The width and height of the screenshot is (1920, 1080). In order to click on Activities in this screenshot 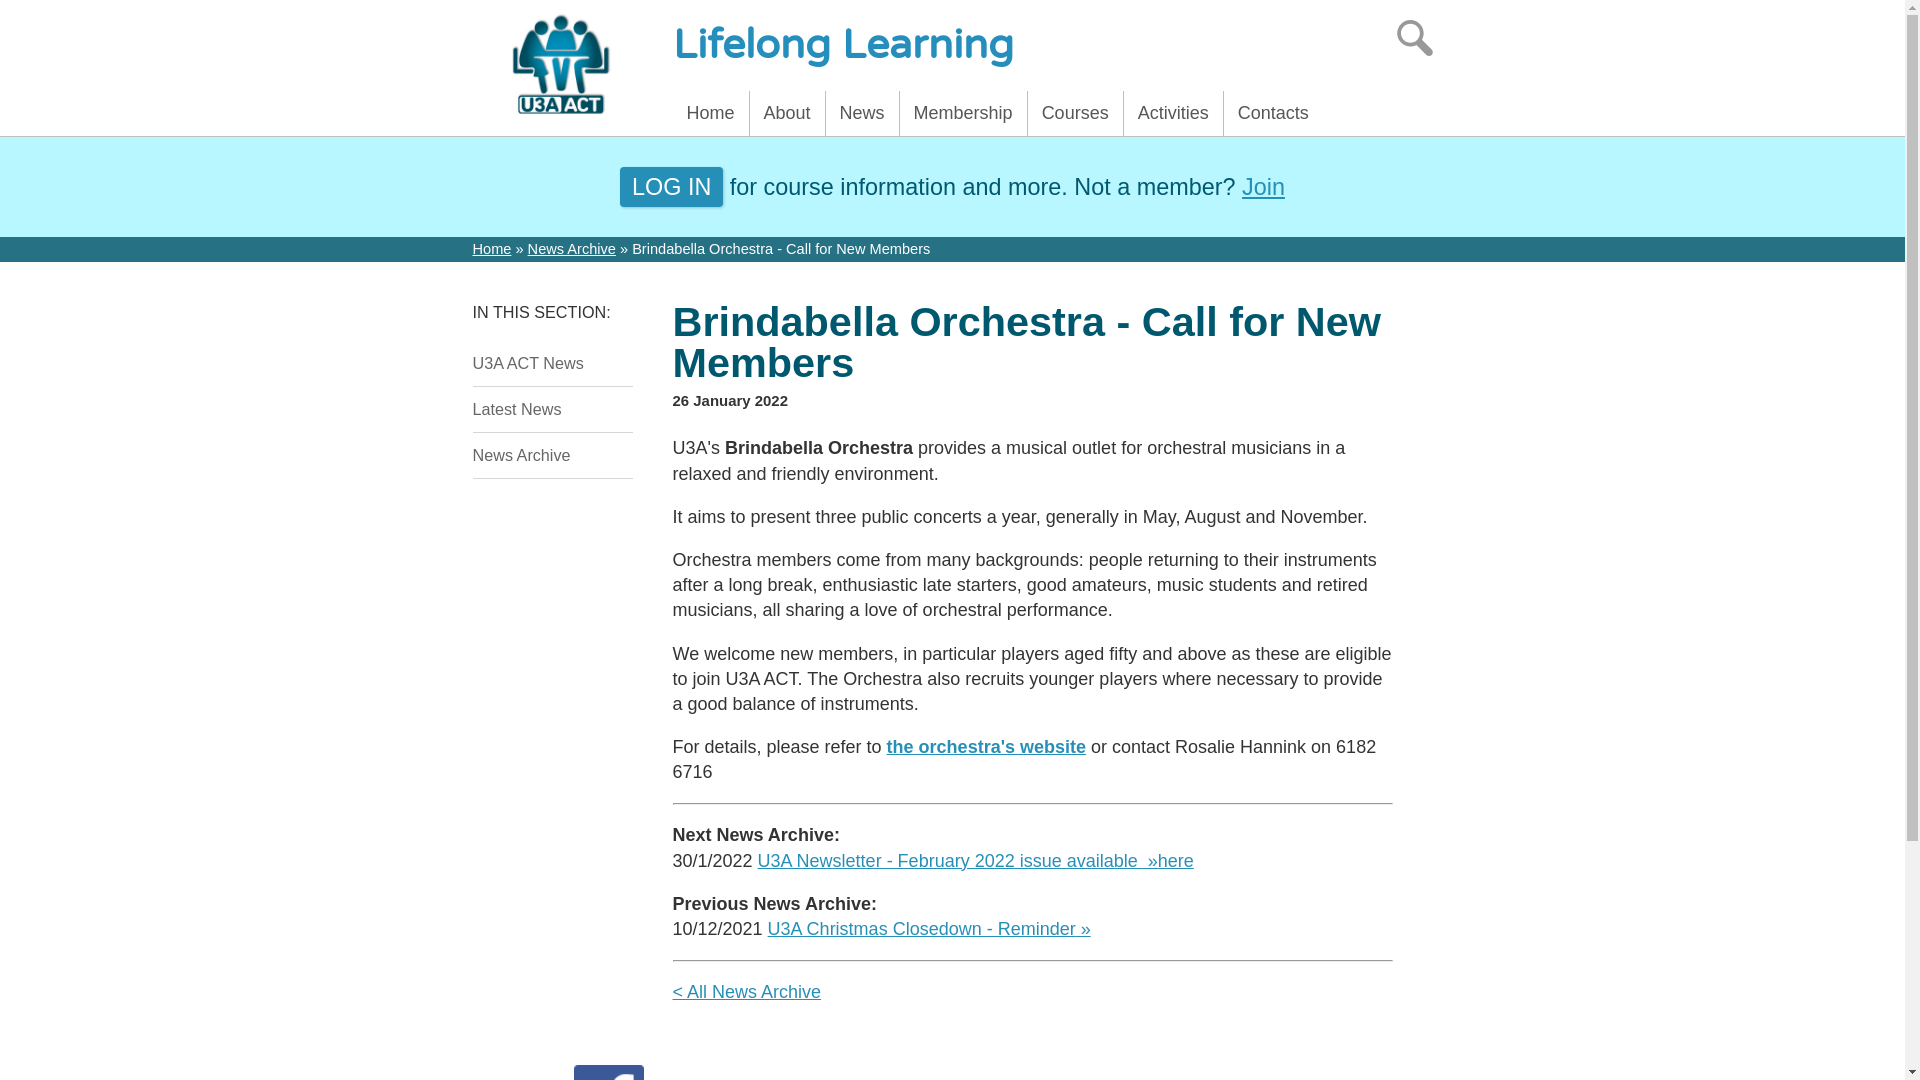, I will do `click(1174, 114)`.